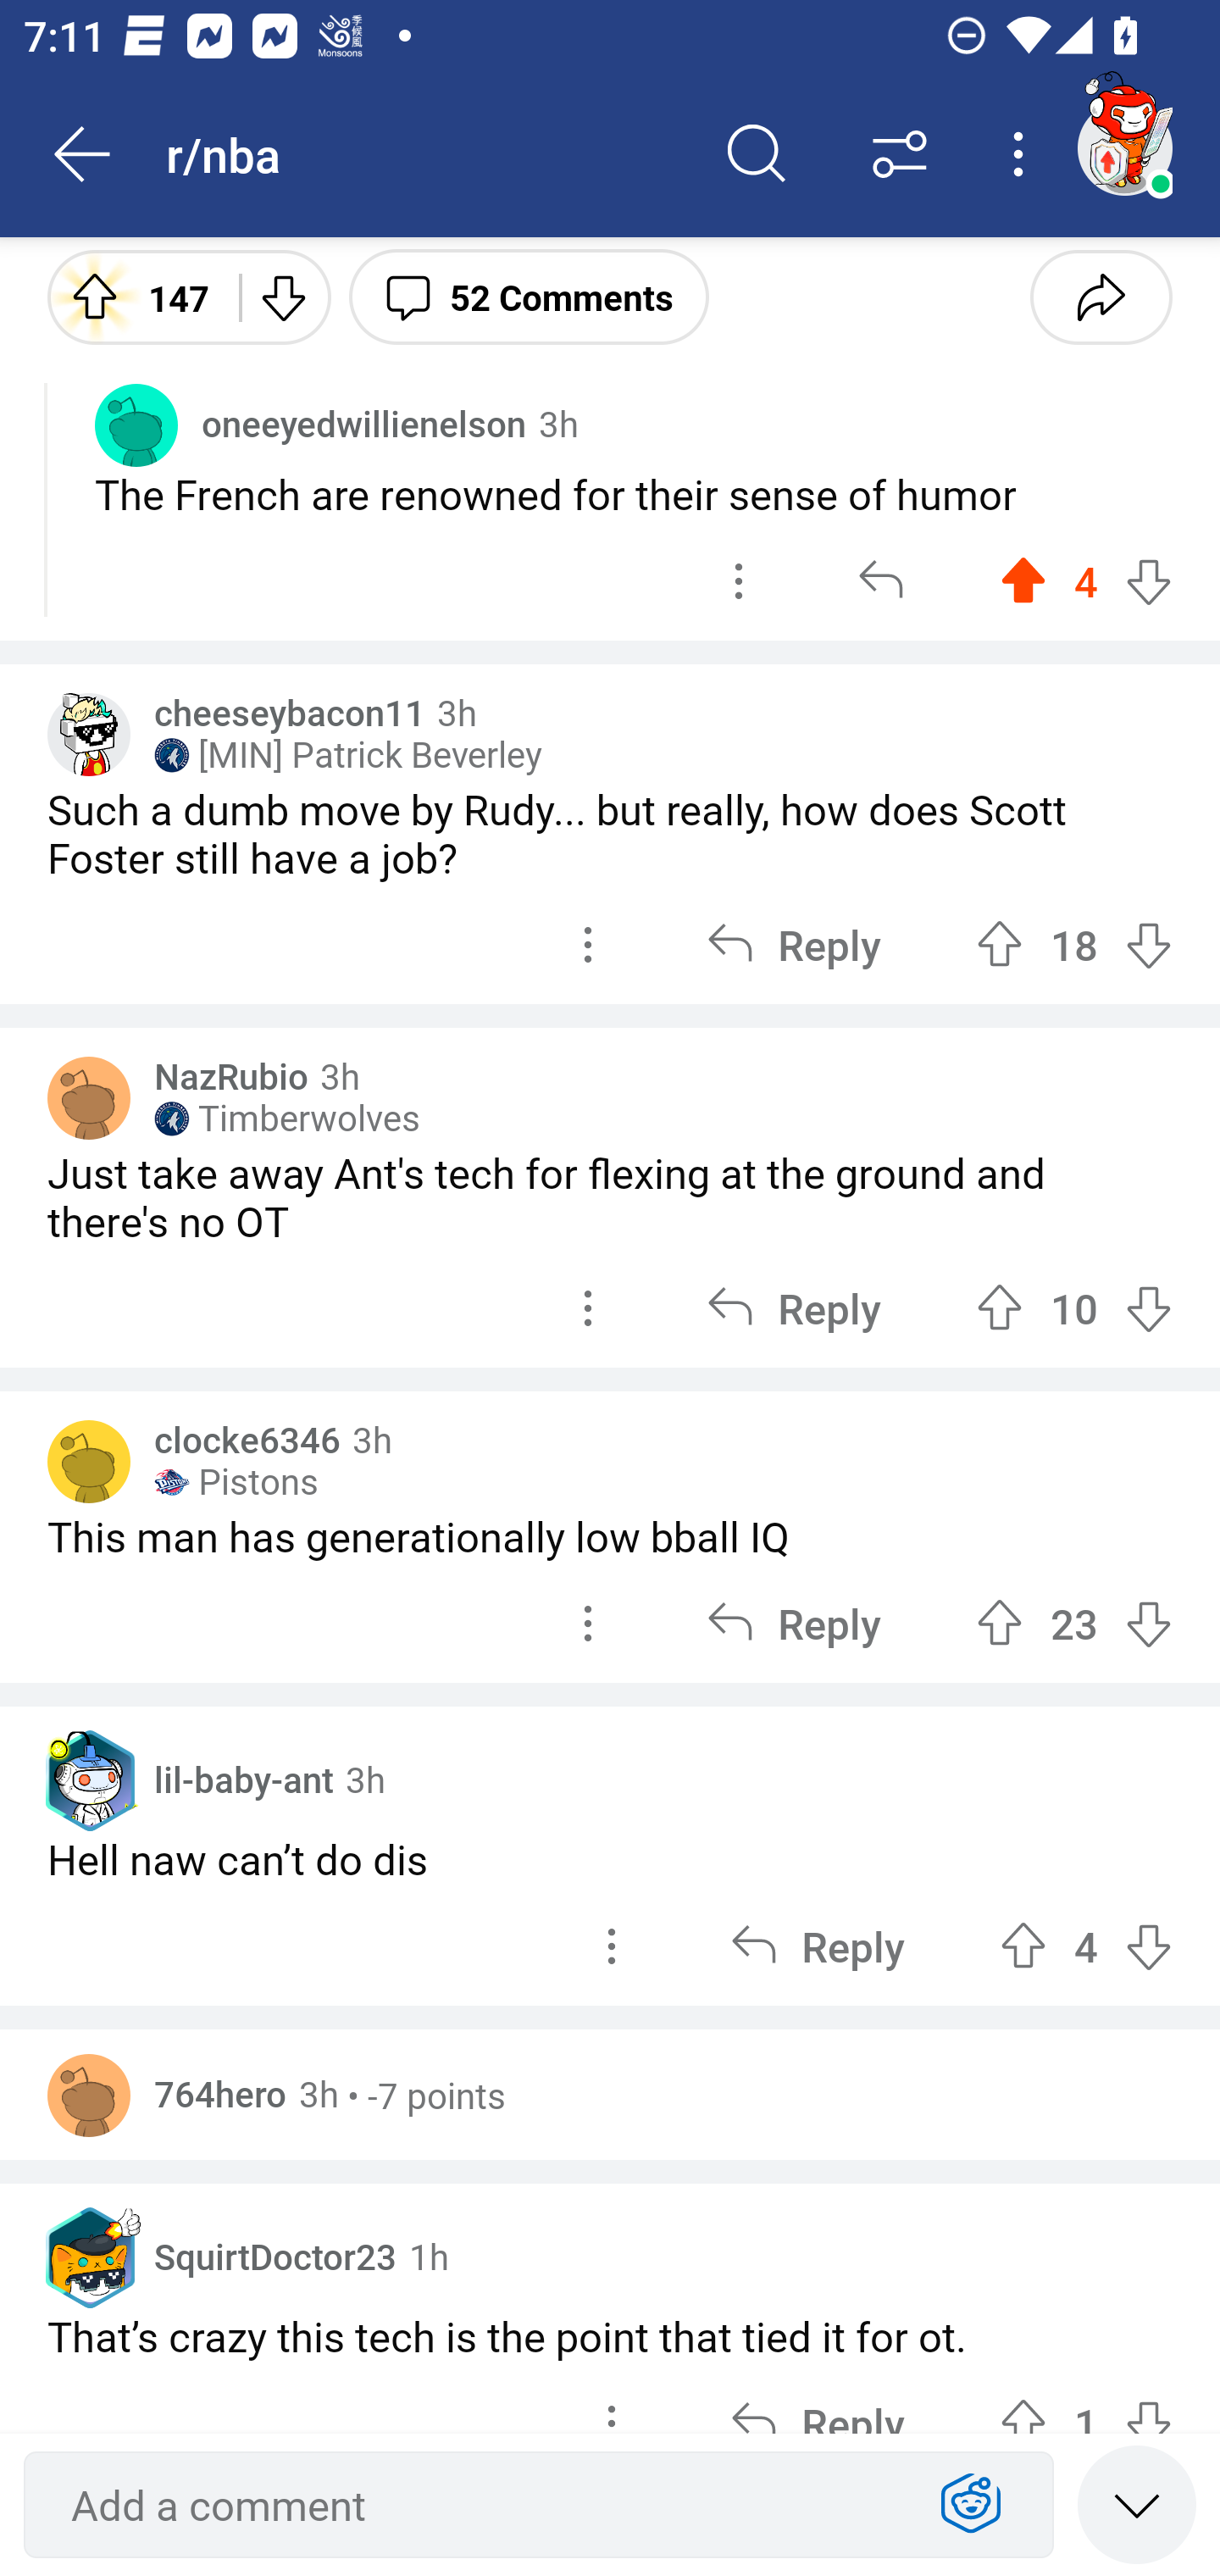 The image size is (1220, 2576). What do you see at coordinates (634, 495) in the screenshot?
I see `The French are renowned for their sense of humor` at bounding box center [634, 495].